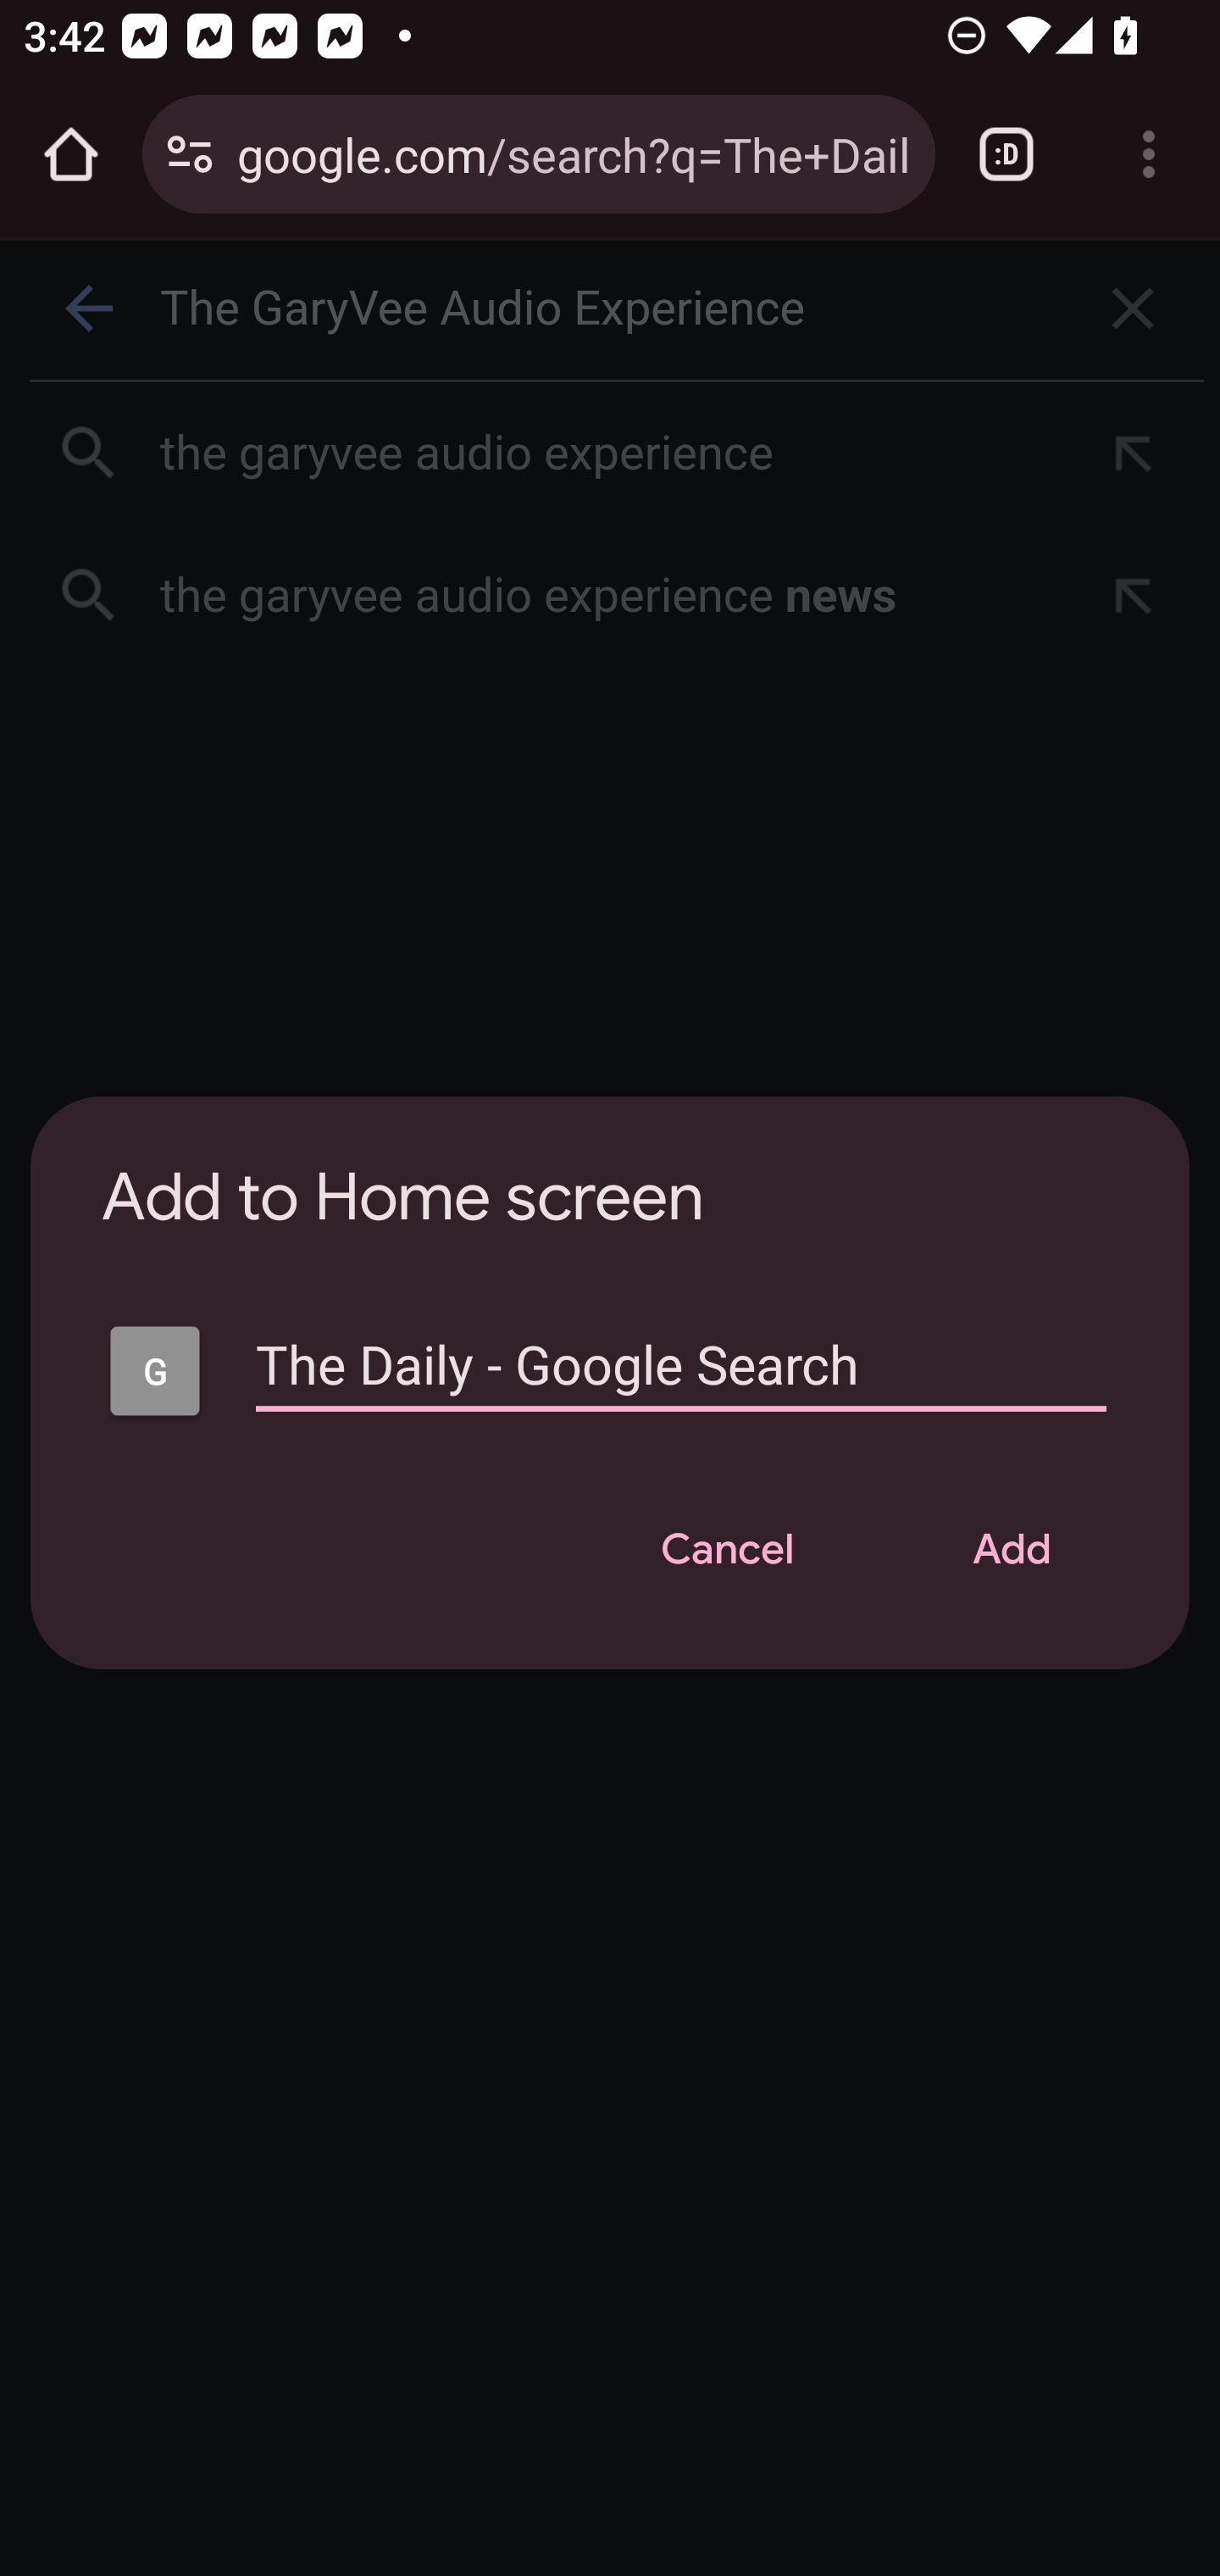 Image resolution: width=1220 pixels, height=2576 pixels. I want to click on Open the home page, so click(71, 154).